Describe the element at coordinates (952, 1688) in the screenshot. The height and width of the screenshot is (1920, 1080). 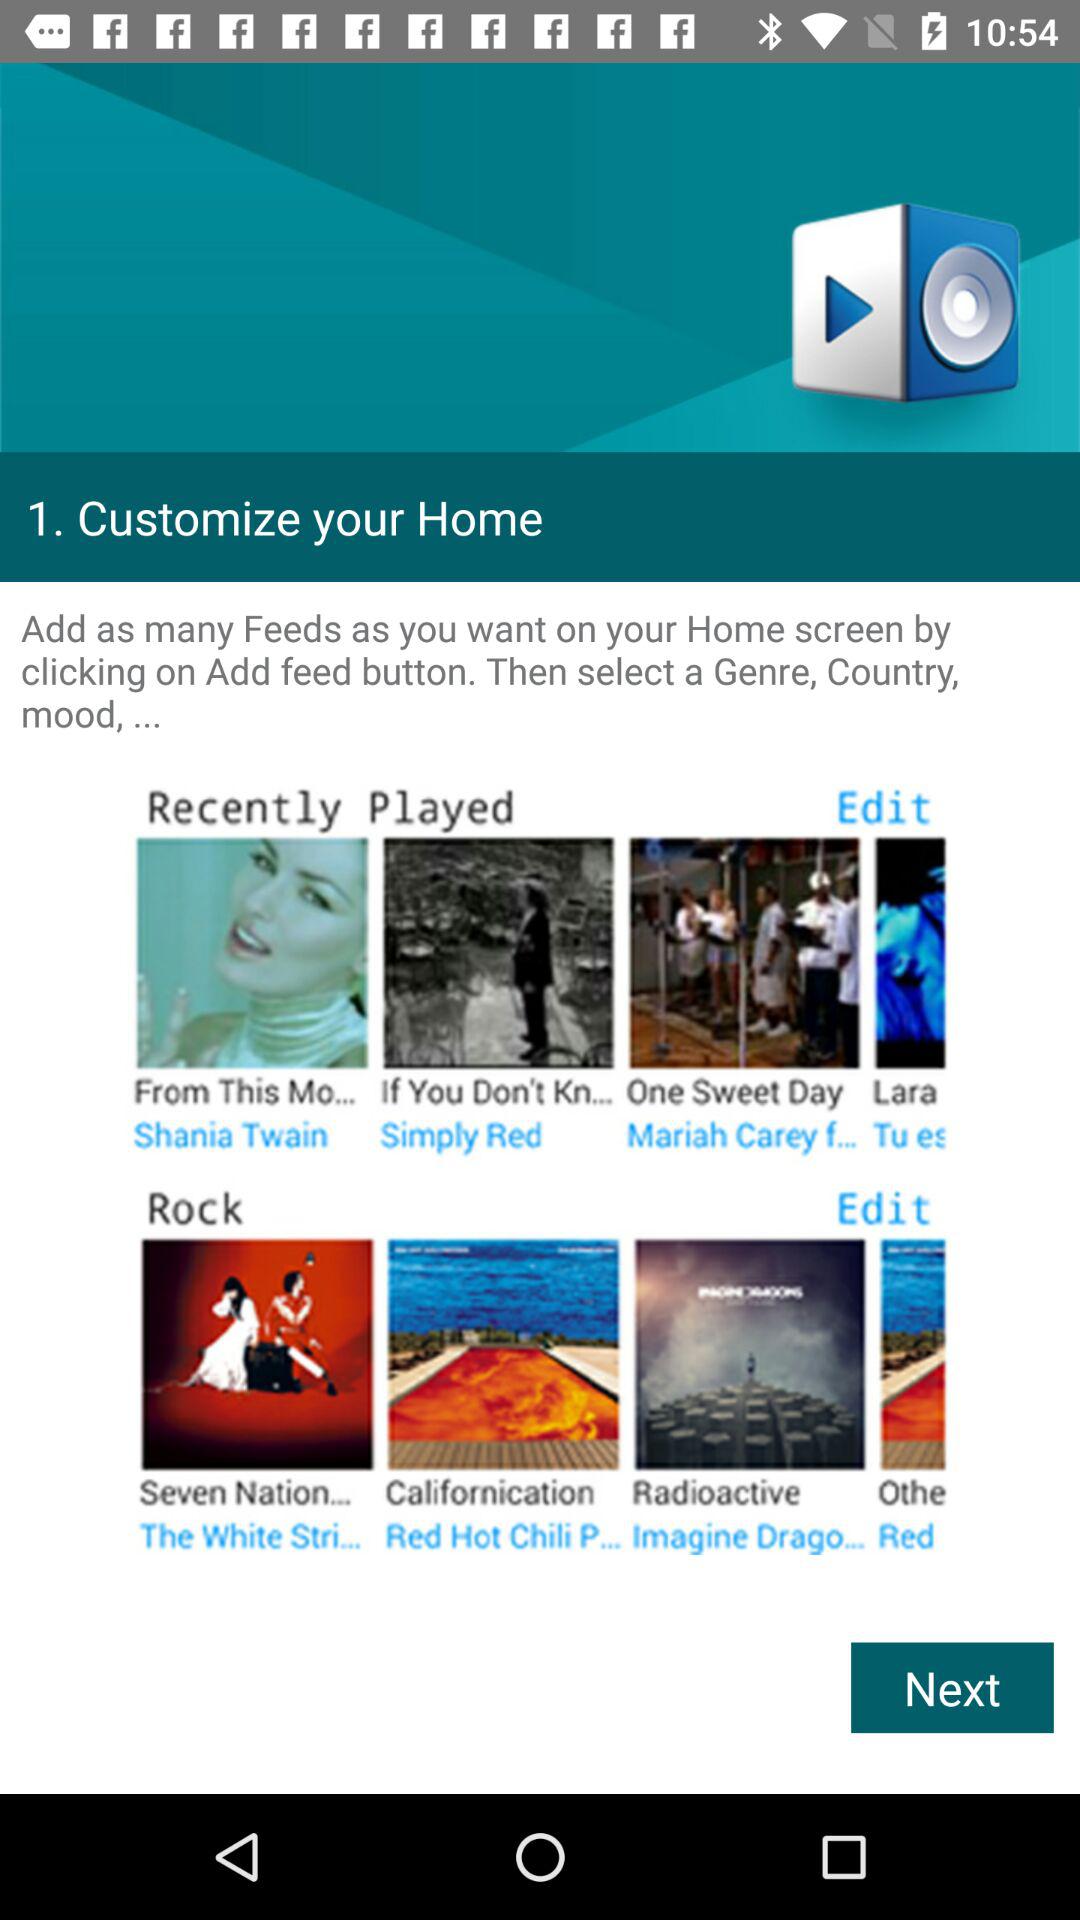
I see `scroll until next icon` at that location.